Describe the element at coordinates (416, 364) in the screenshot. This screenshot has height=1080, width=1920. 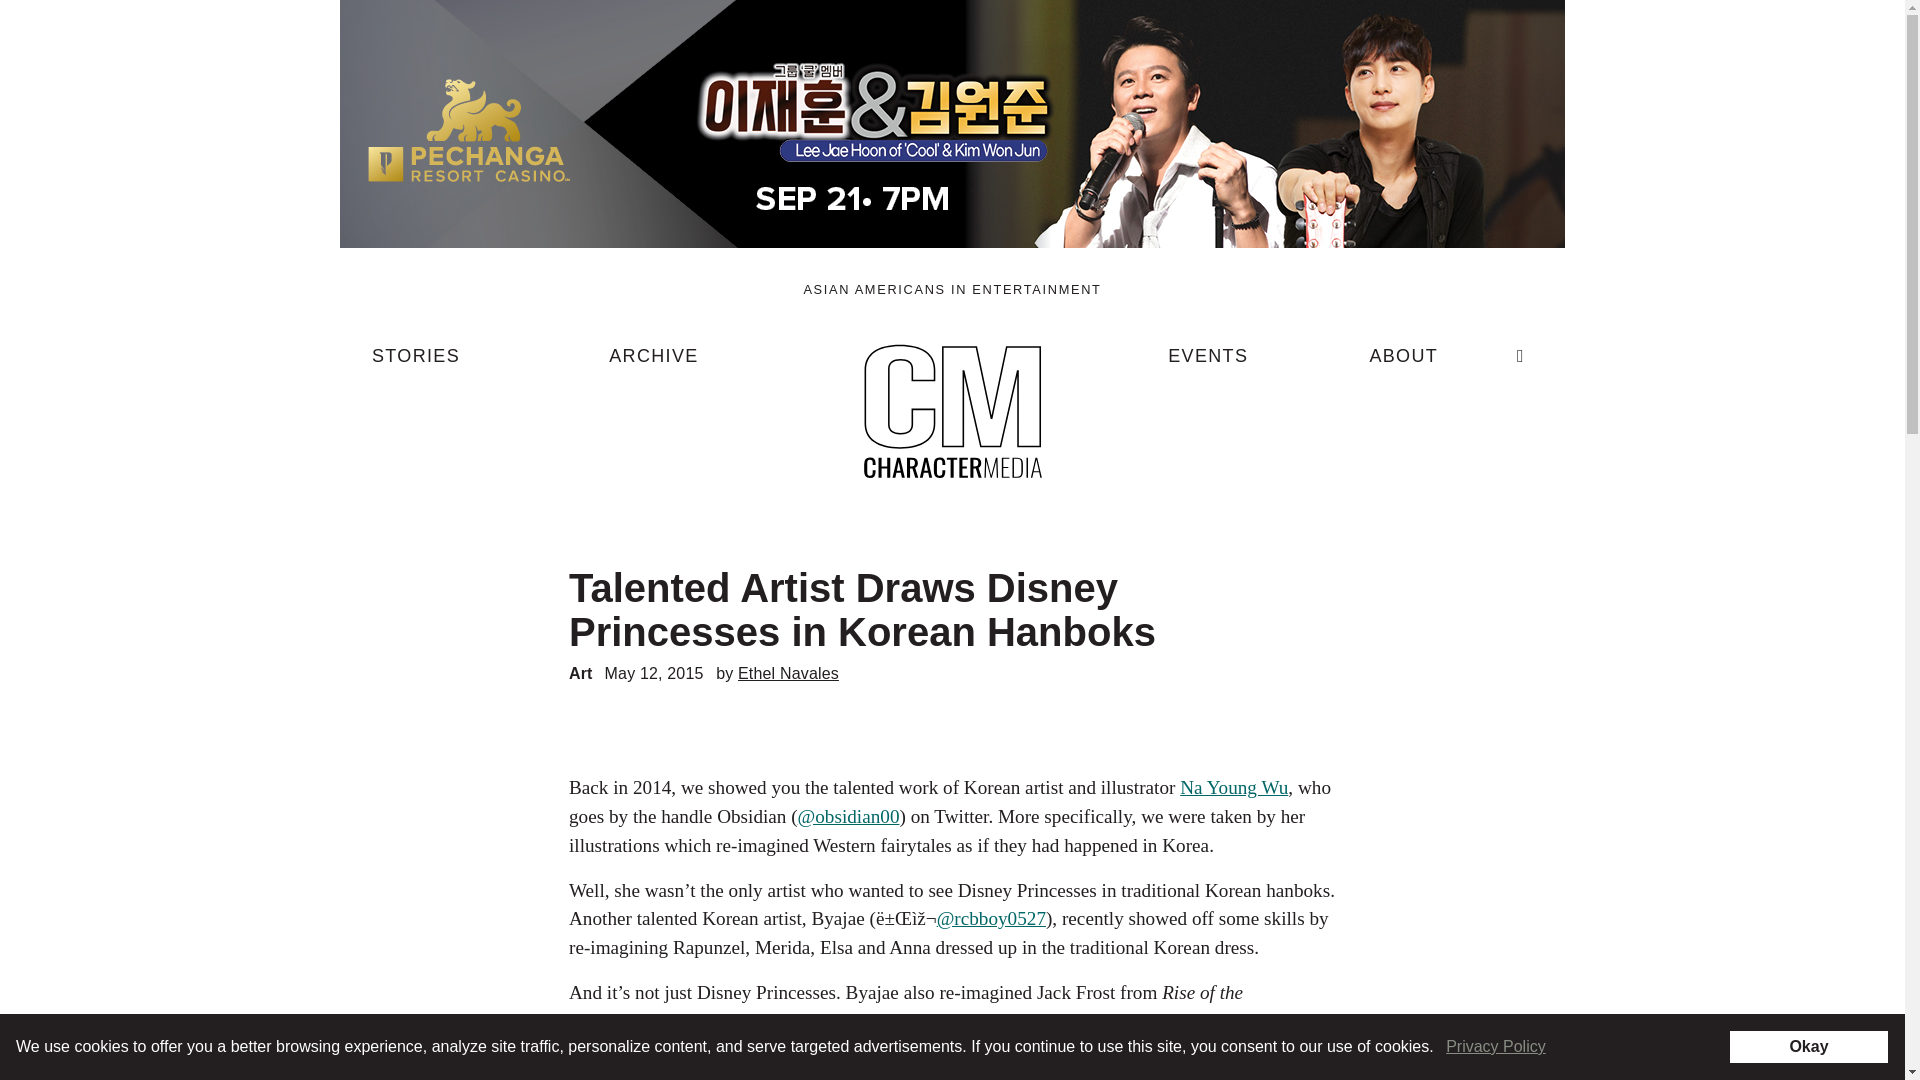
I see `STORIES` at that location.